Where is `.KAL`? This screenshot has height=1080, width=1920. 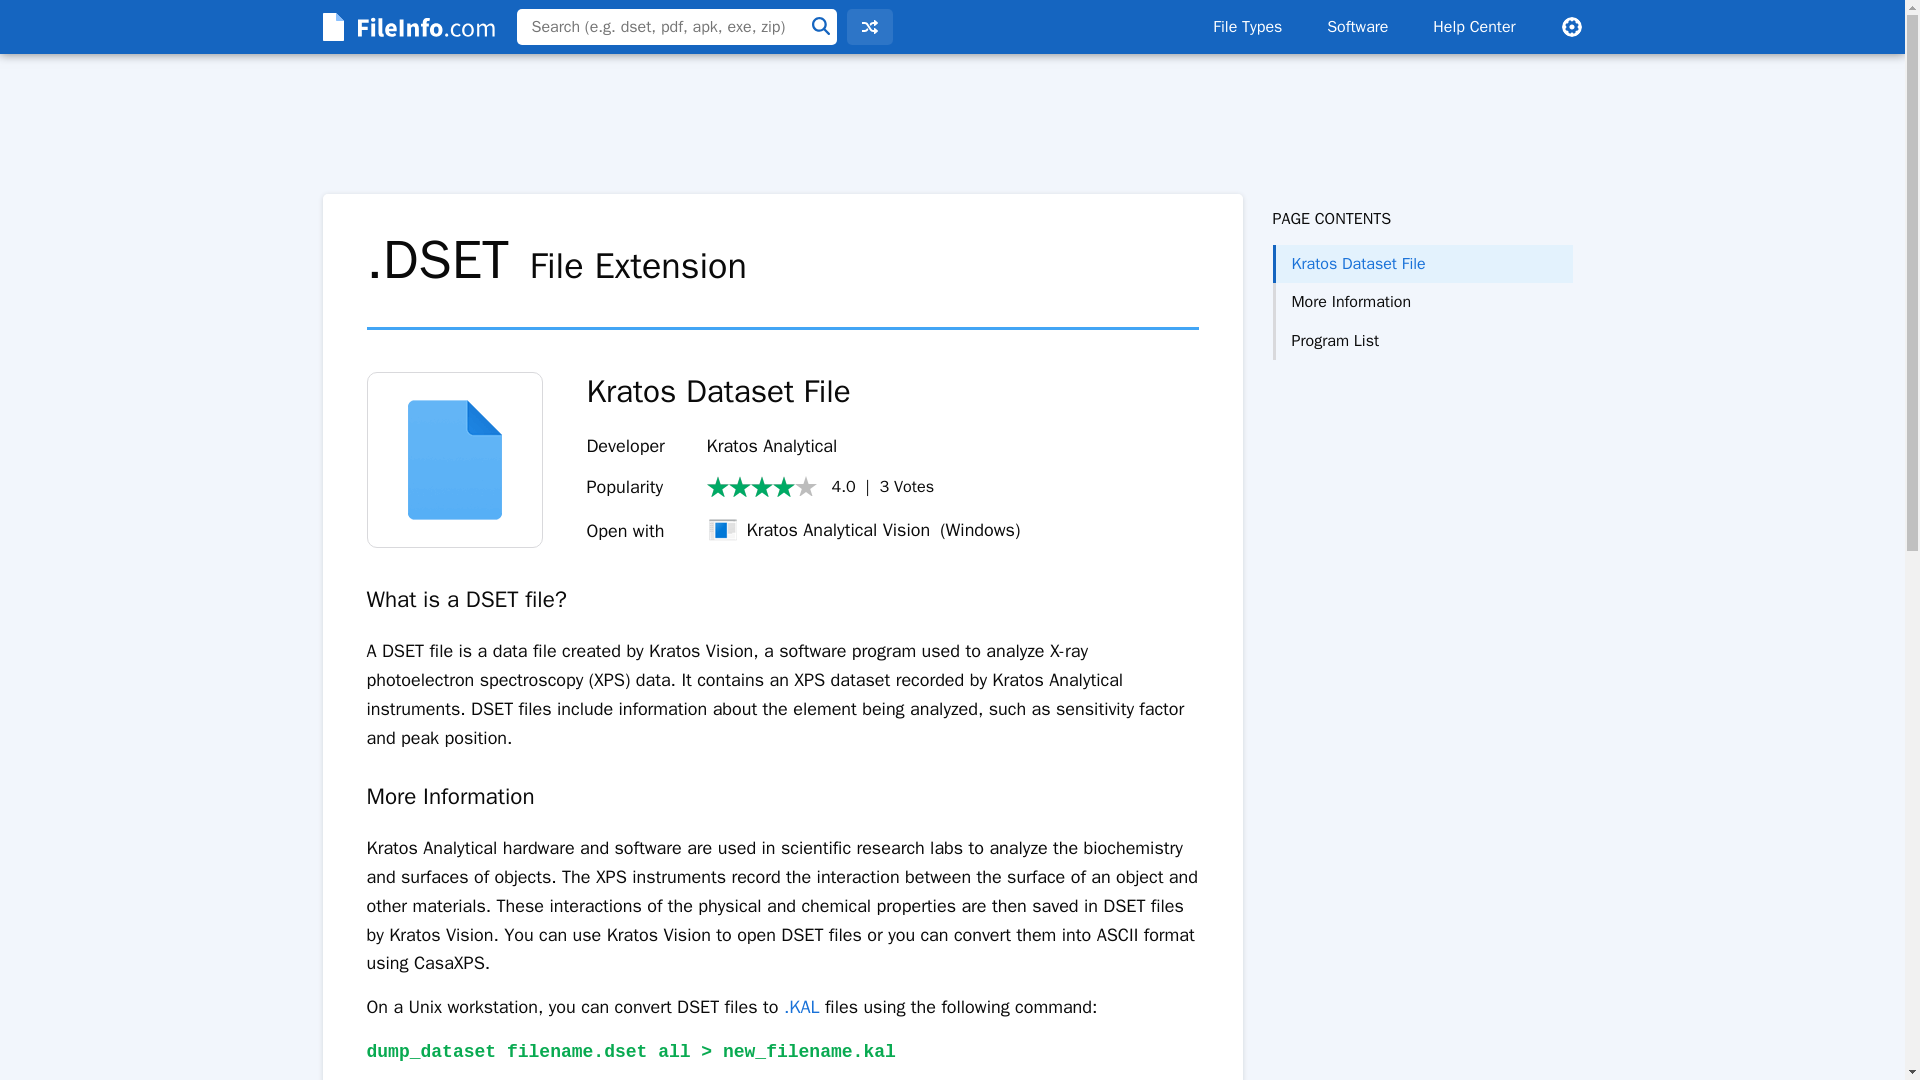 .KAL is located at coordinates (801, 1006).